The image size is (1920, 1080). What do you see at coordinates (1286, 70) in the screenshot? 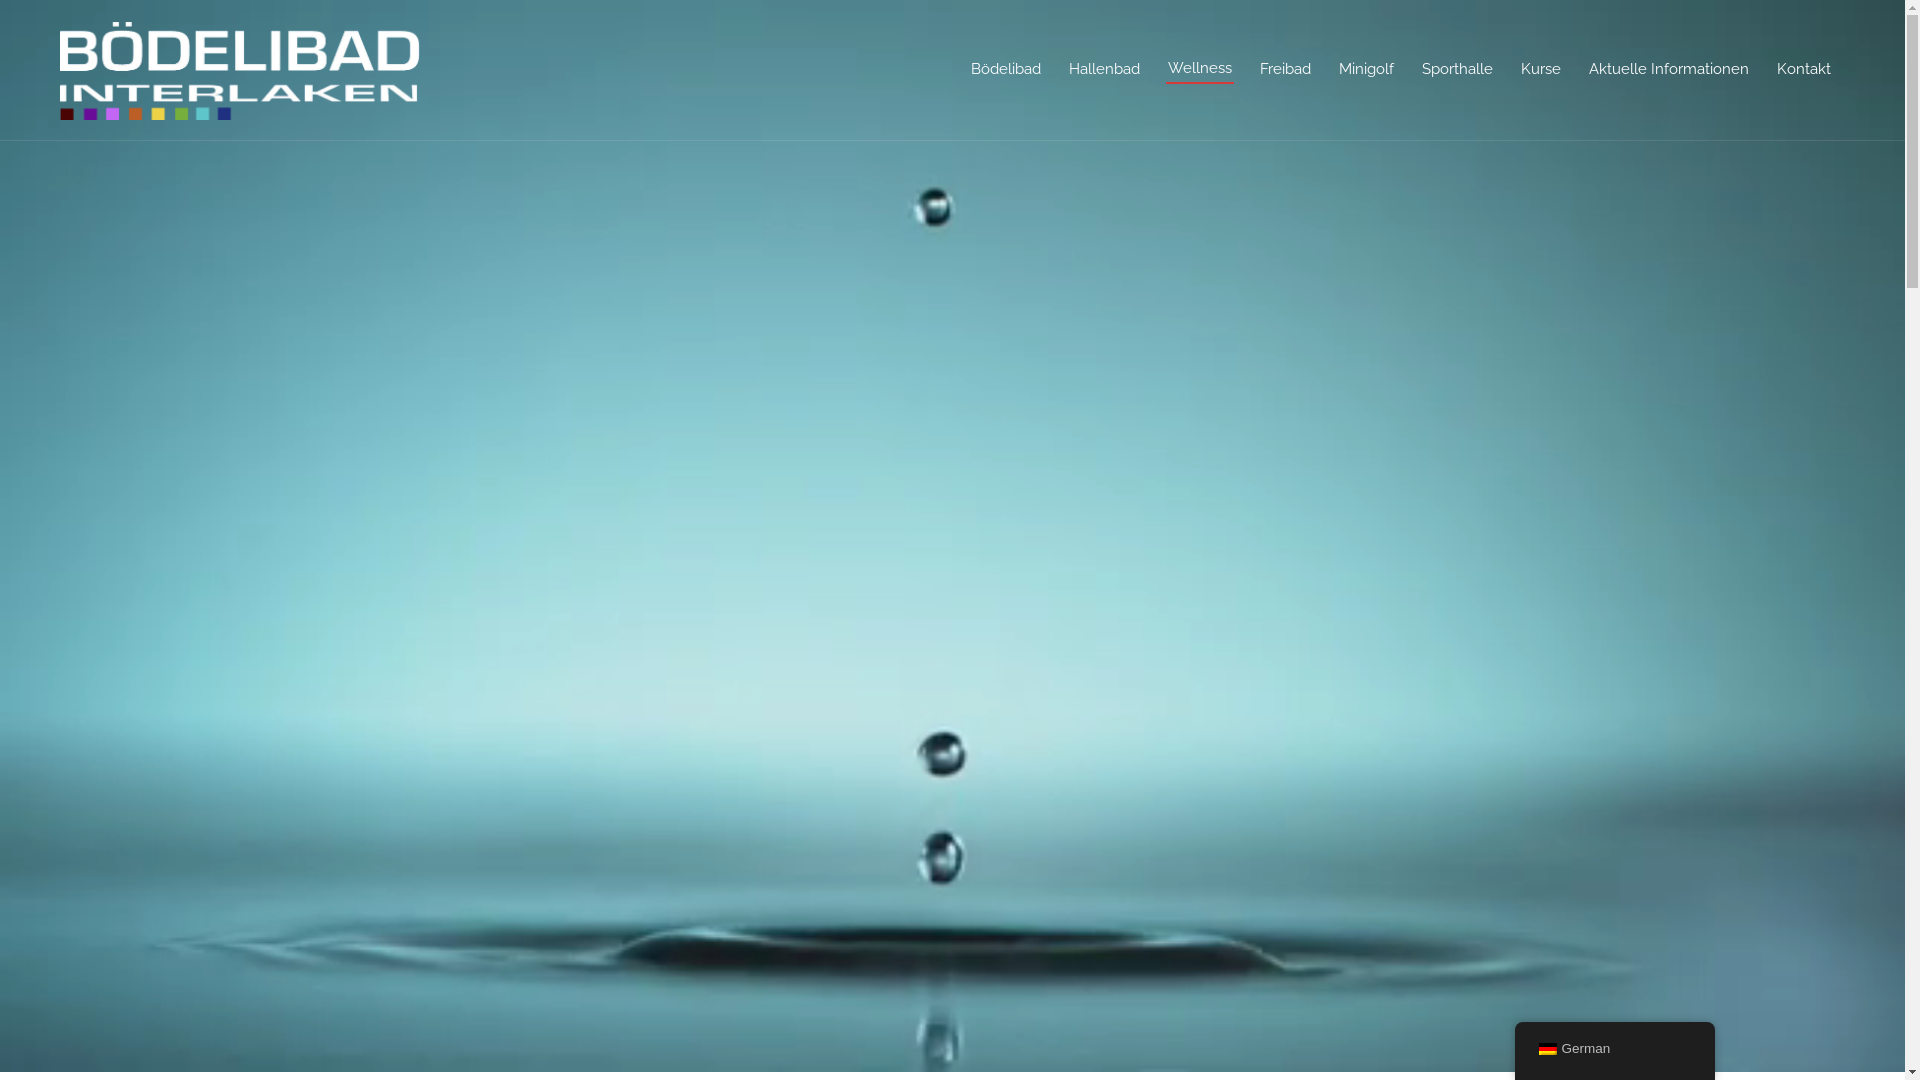
I see `Freibad` at bounding box center [1286, 70].